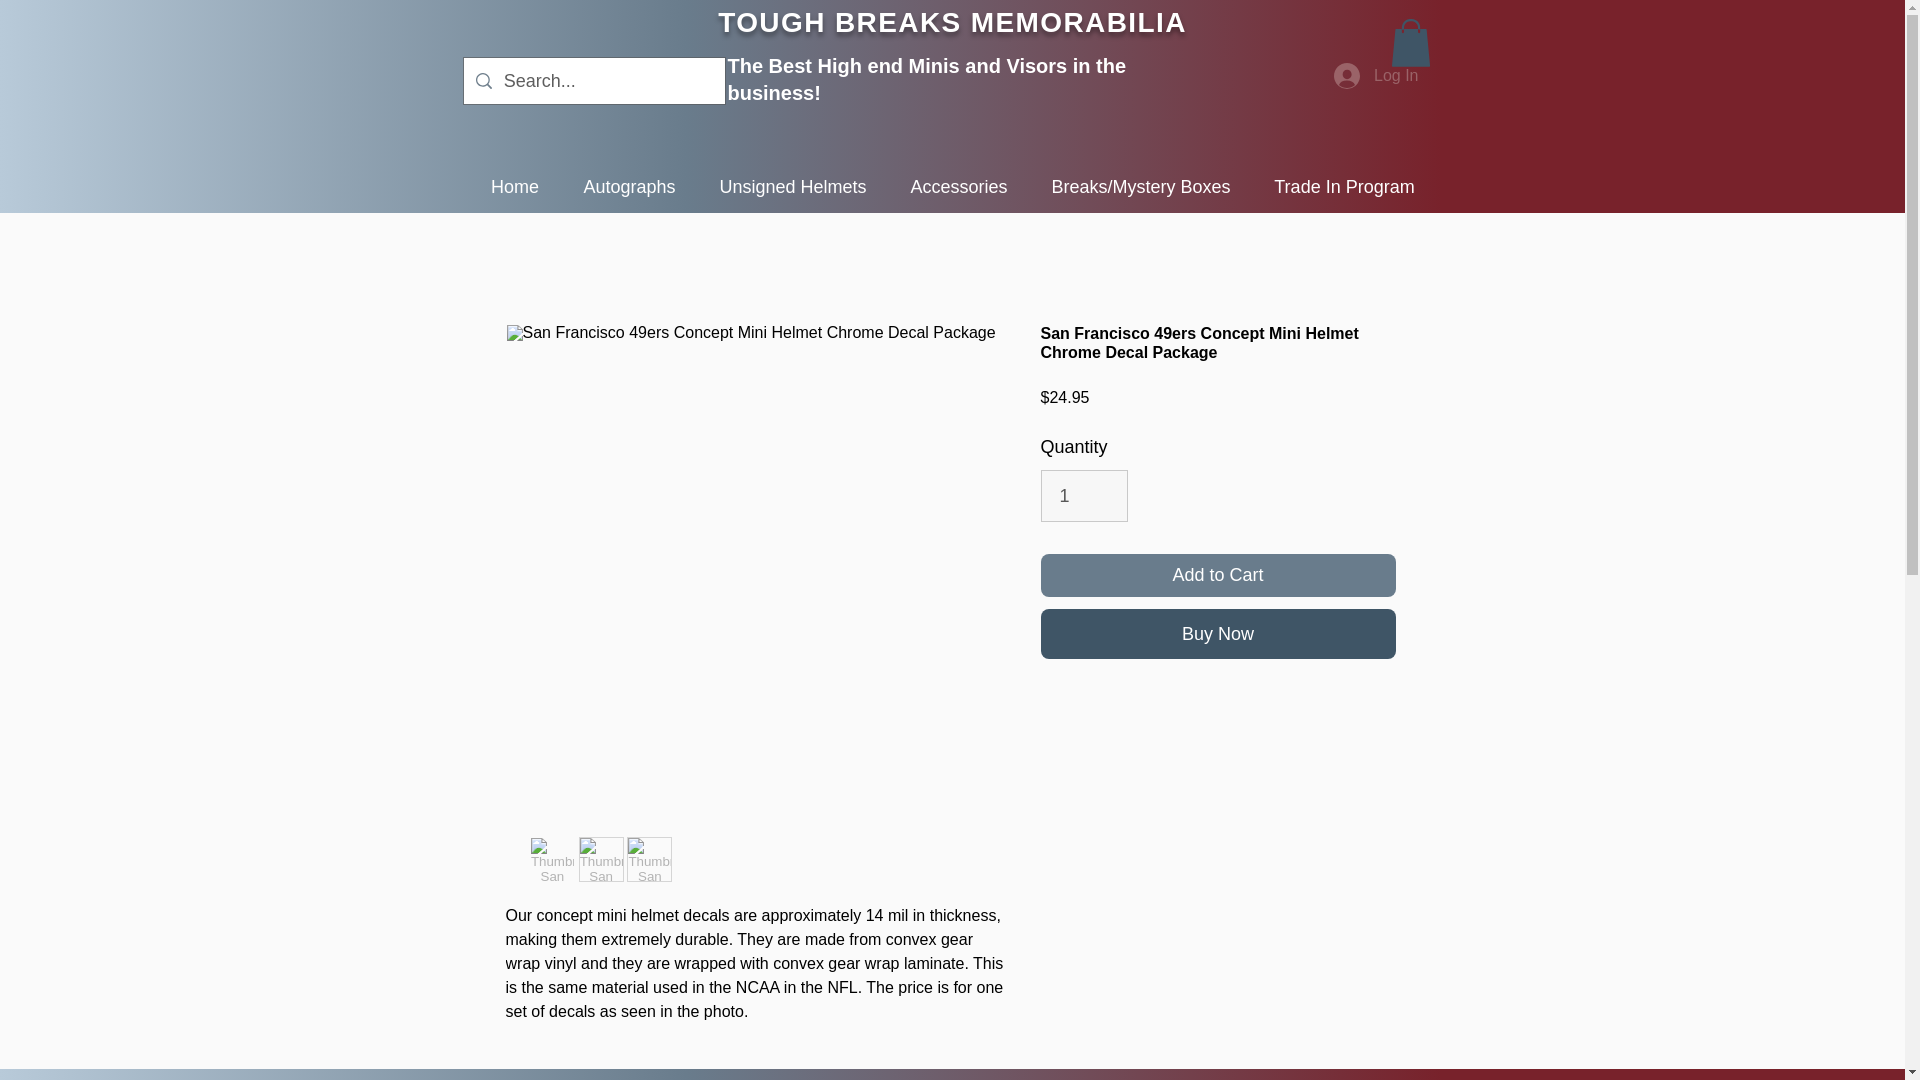 The image size is (1920, 1080). What do you see at coordinates (1084, 495) in the screenshot?
I see `1` at bounding box center [1084, 495].